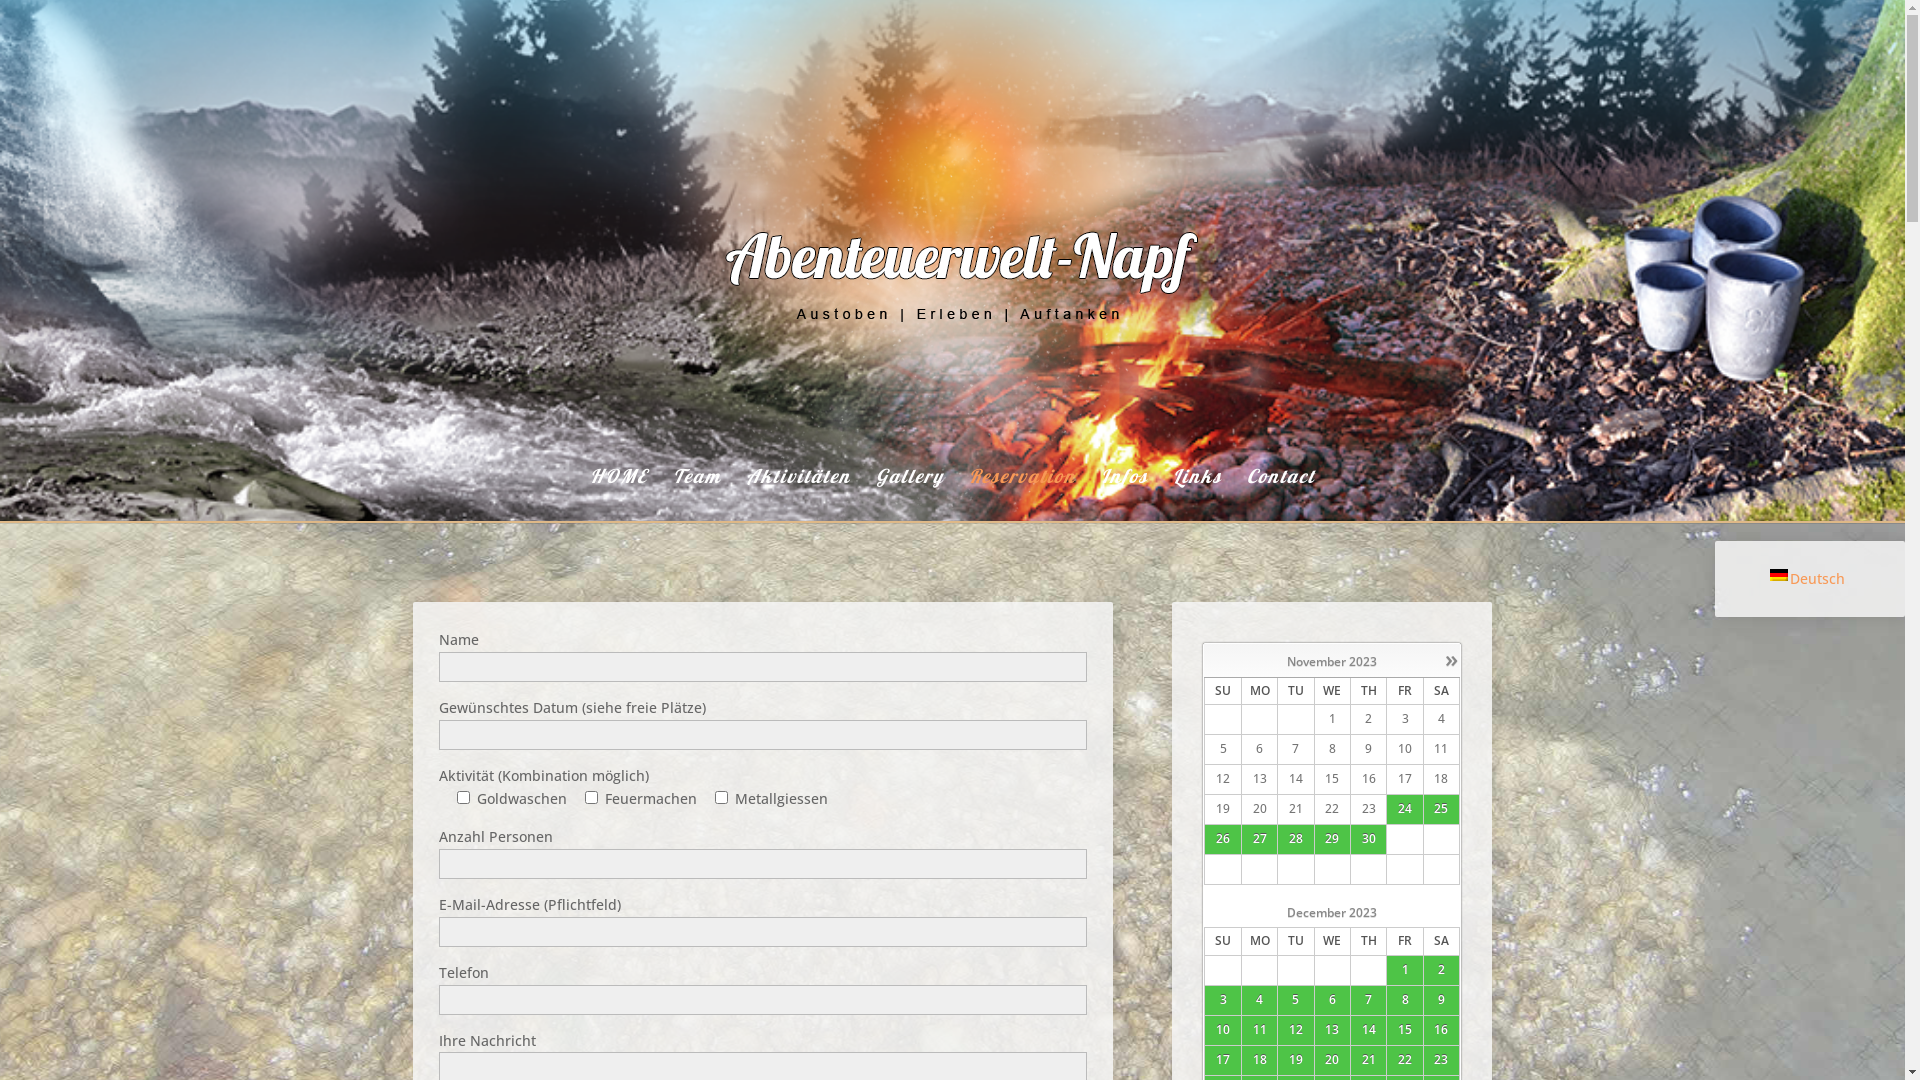 Image resolution: width=1920 pixels, height=1080 pixels. What do you see at coordinates (1259, 1030) in the screenshot?
I see `11` at bounding box center [1259, 1030].